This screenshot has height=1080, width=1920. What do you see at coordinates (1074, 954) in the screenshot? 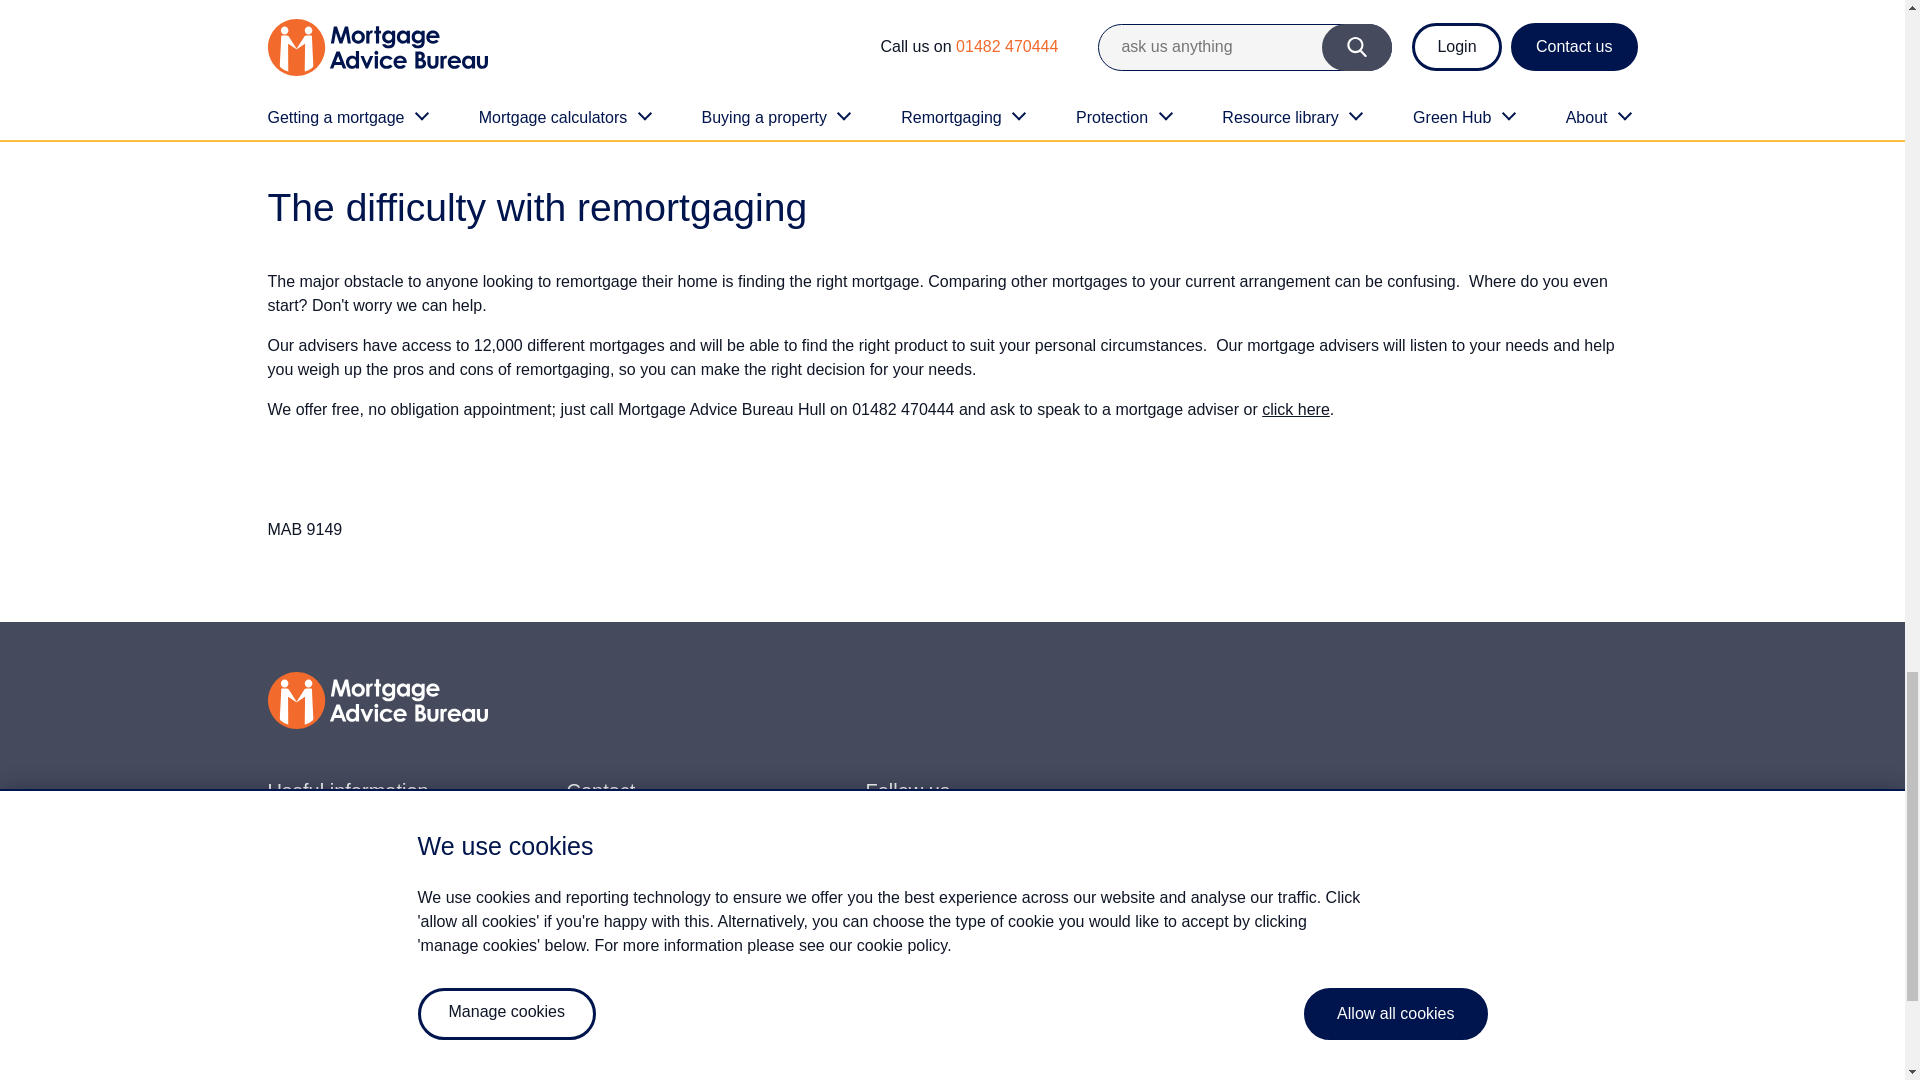
I see `Get it on GooglePlay` at bounding box center [1074, 954].